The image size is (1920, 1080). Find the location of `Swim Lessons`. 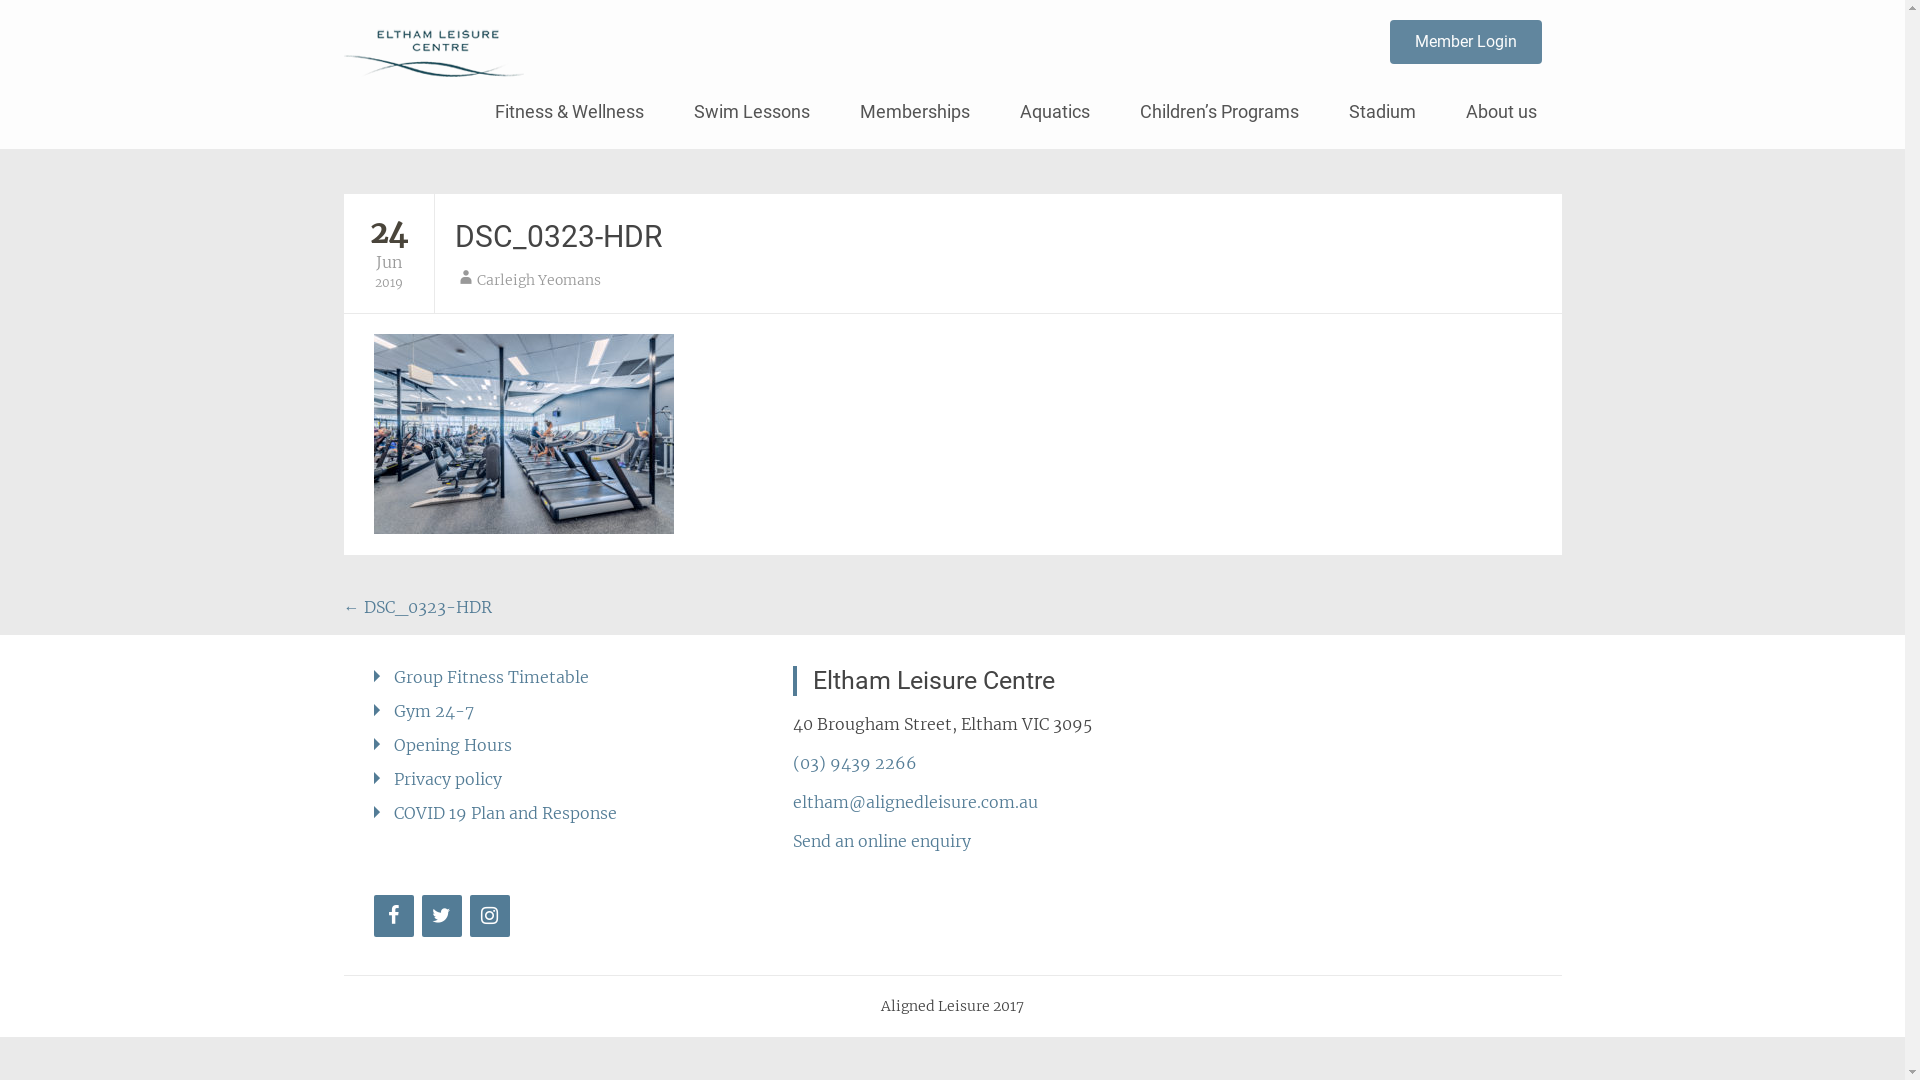

Swim Lessons is located at coordinates (751, 112).